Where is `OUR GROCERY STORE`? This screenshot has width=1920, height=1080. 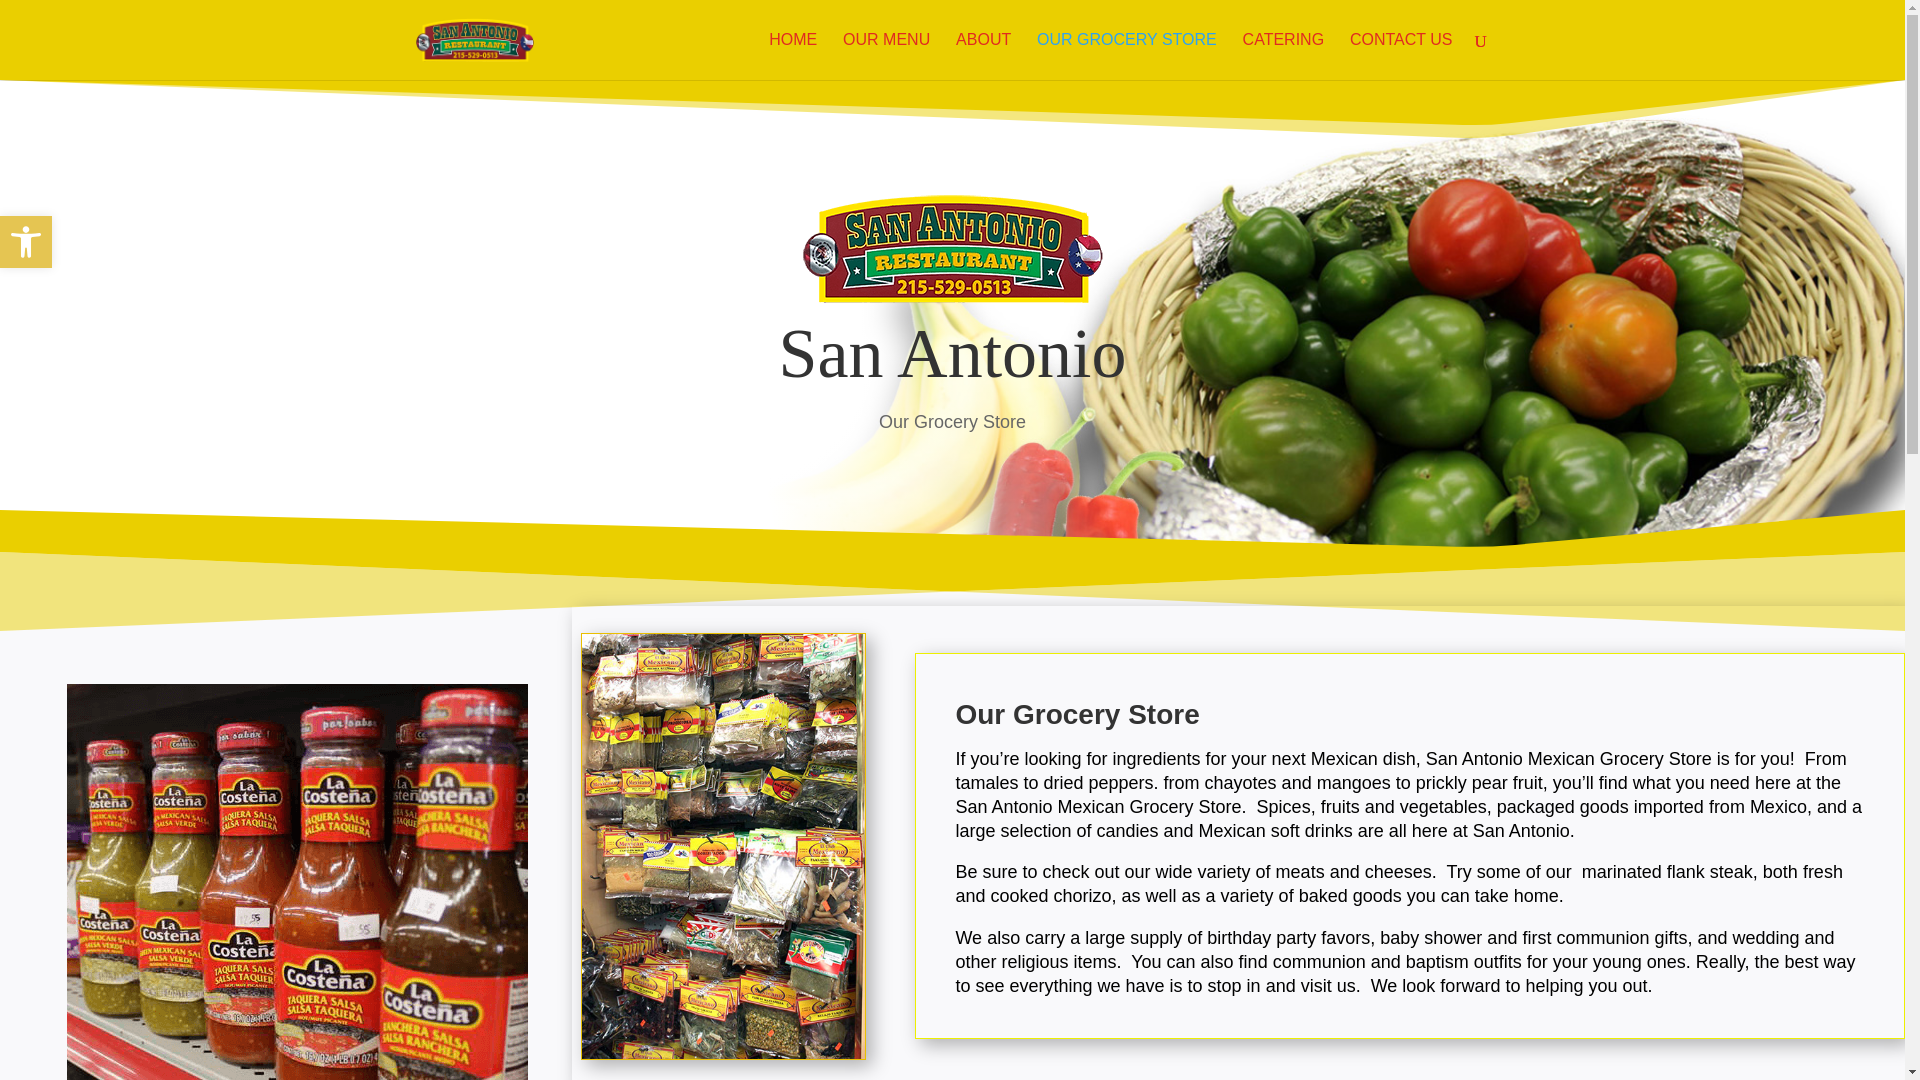
OUR GROCERY STORE is located at coordinates (1126, 56).